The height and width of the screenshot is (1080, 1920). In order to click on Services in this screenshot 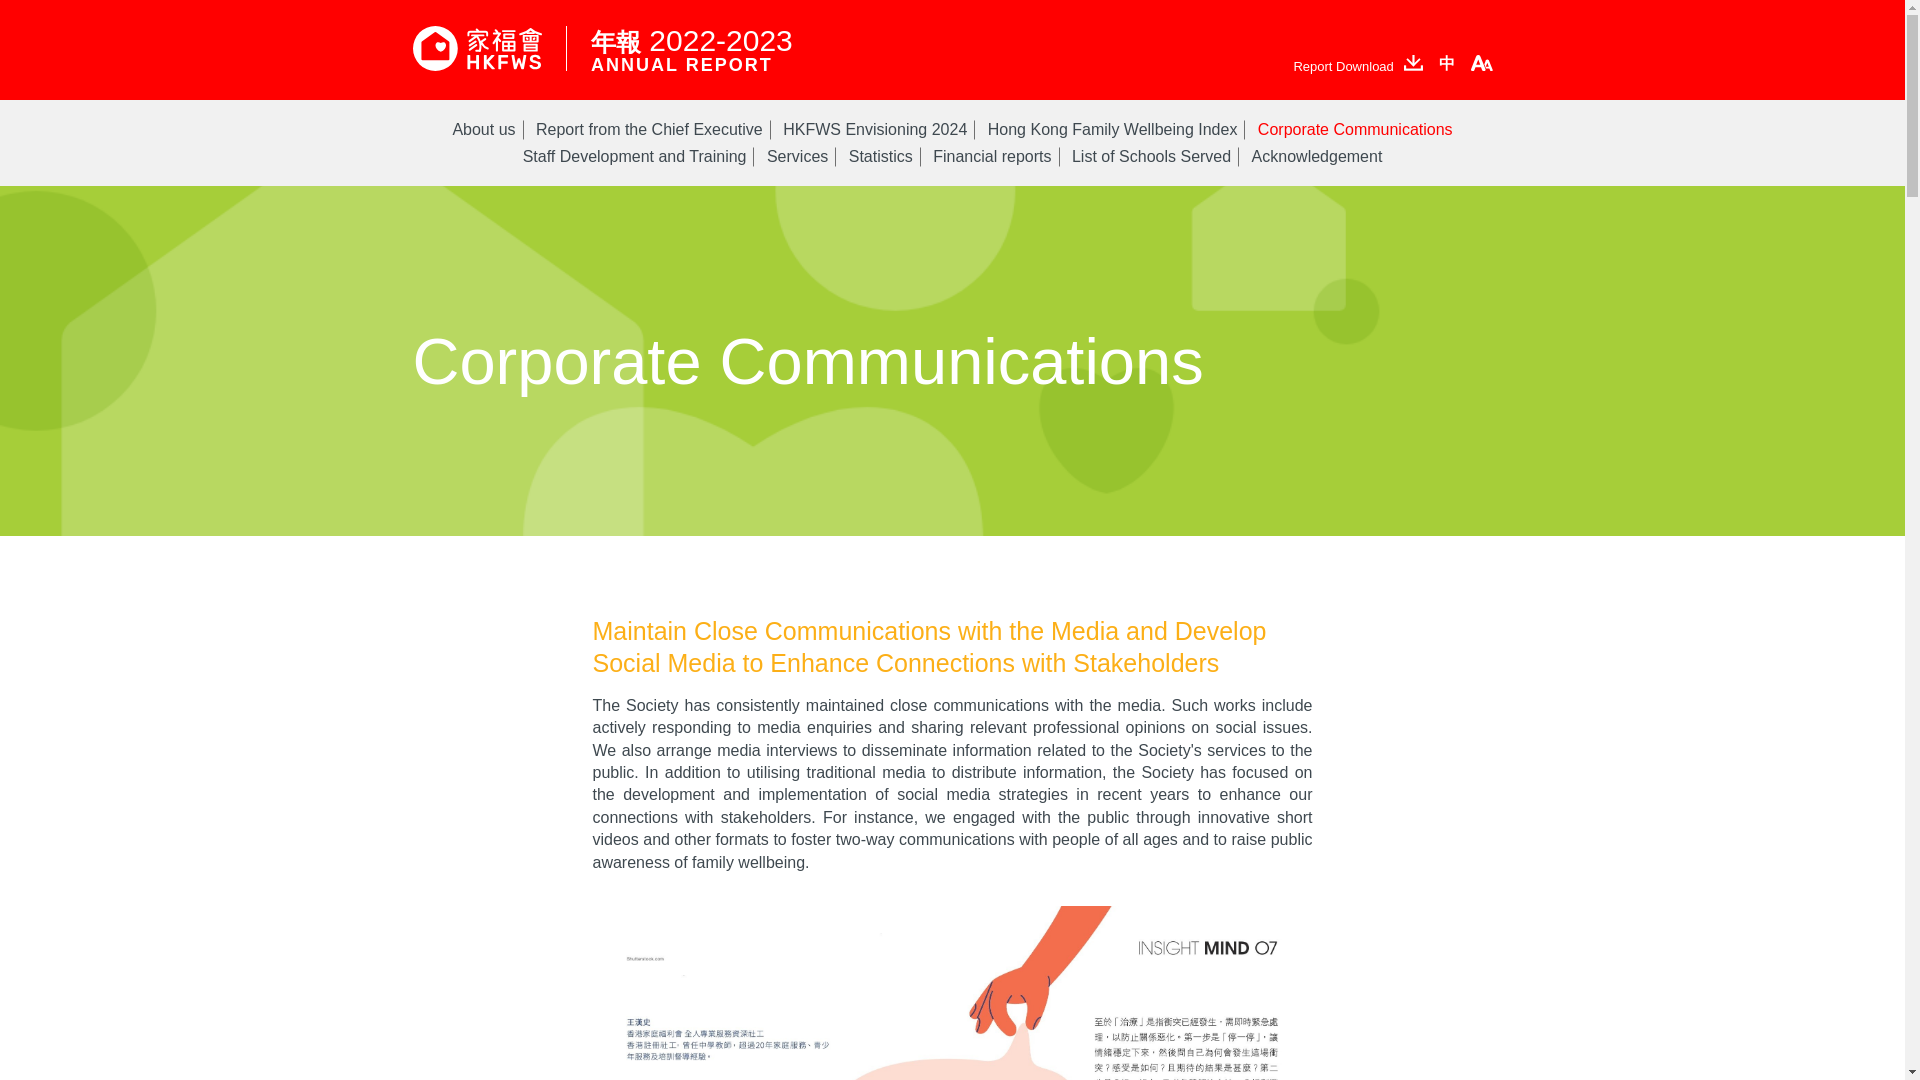, I will do `click(796, 156)`.